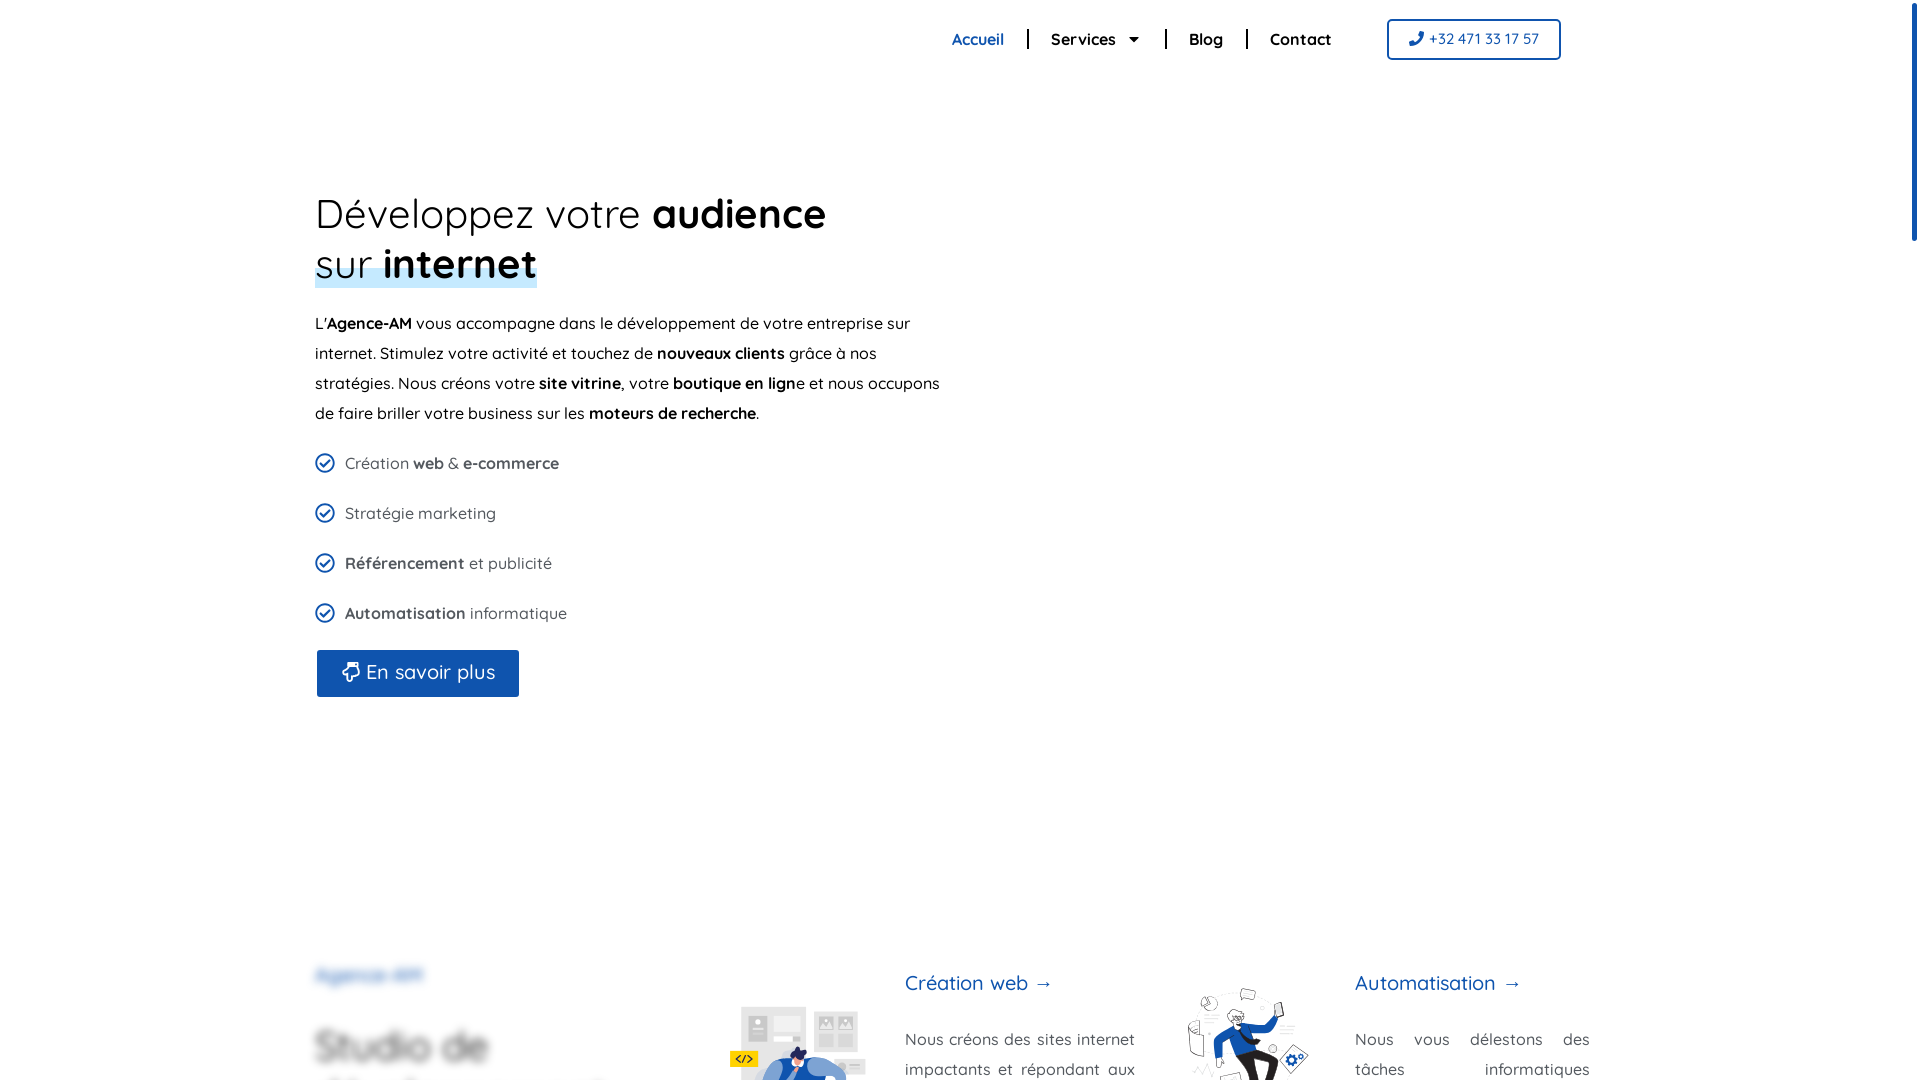 Image resolution: width=1920 pixels, height=1080 pixels. I want to click on Services, so click(1096, 39).